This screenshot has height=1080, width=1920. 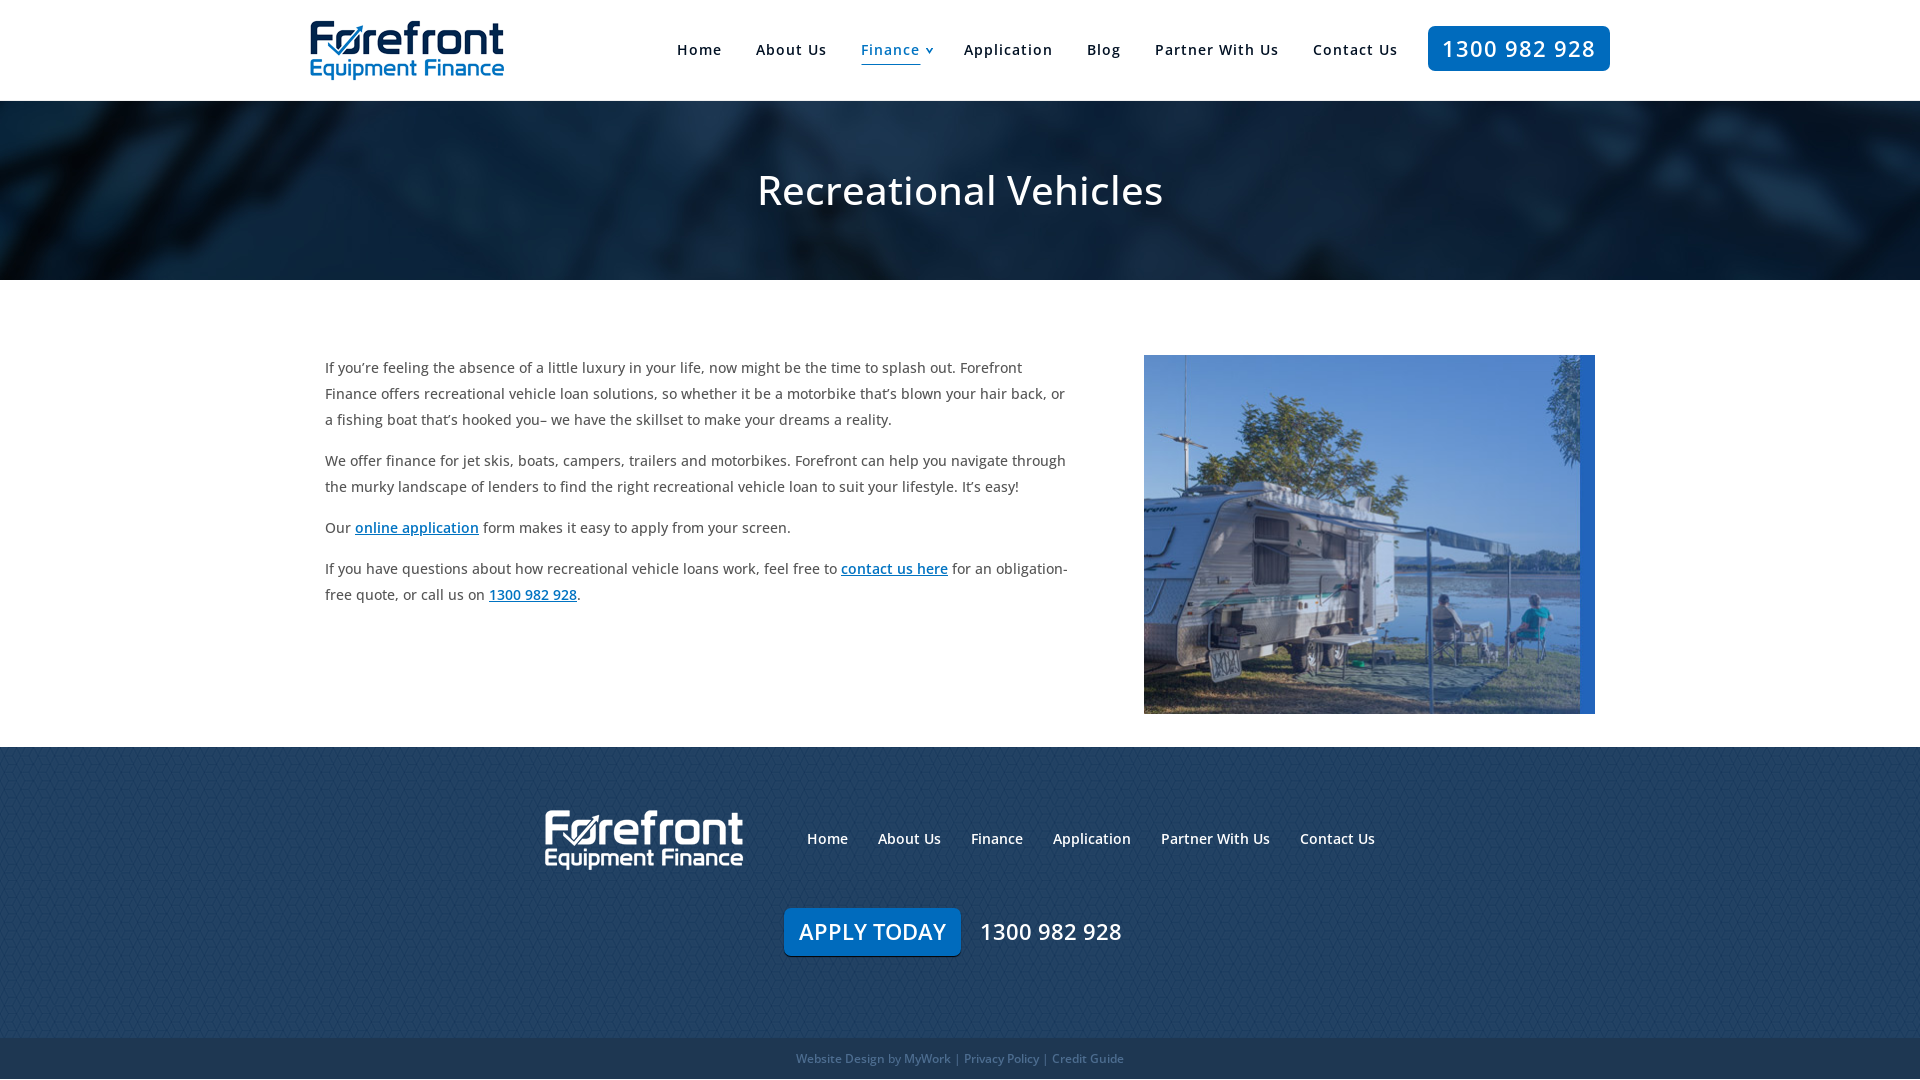 I want to click on About Us, so click(x=910, y=838).